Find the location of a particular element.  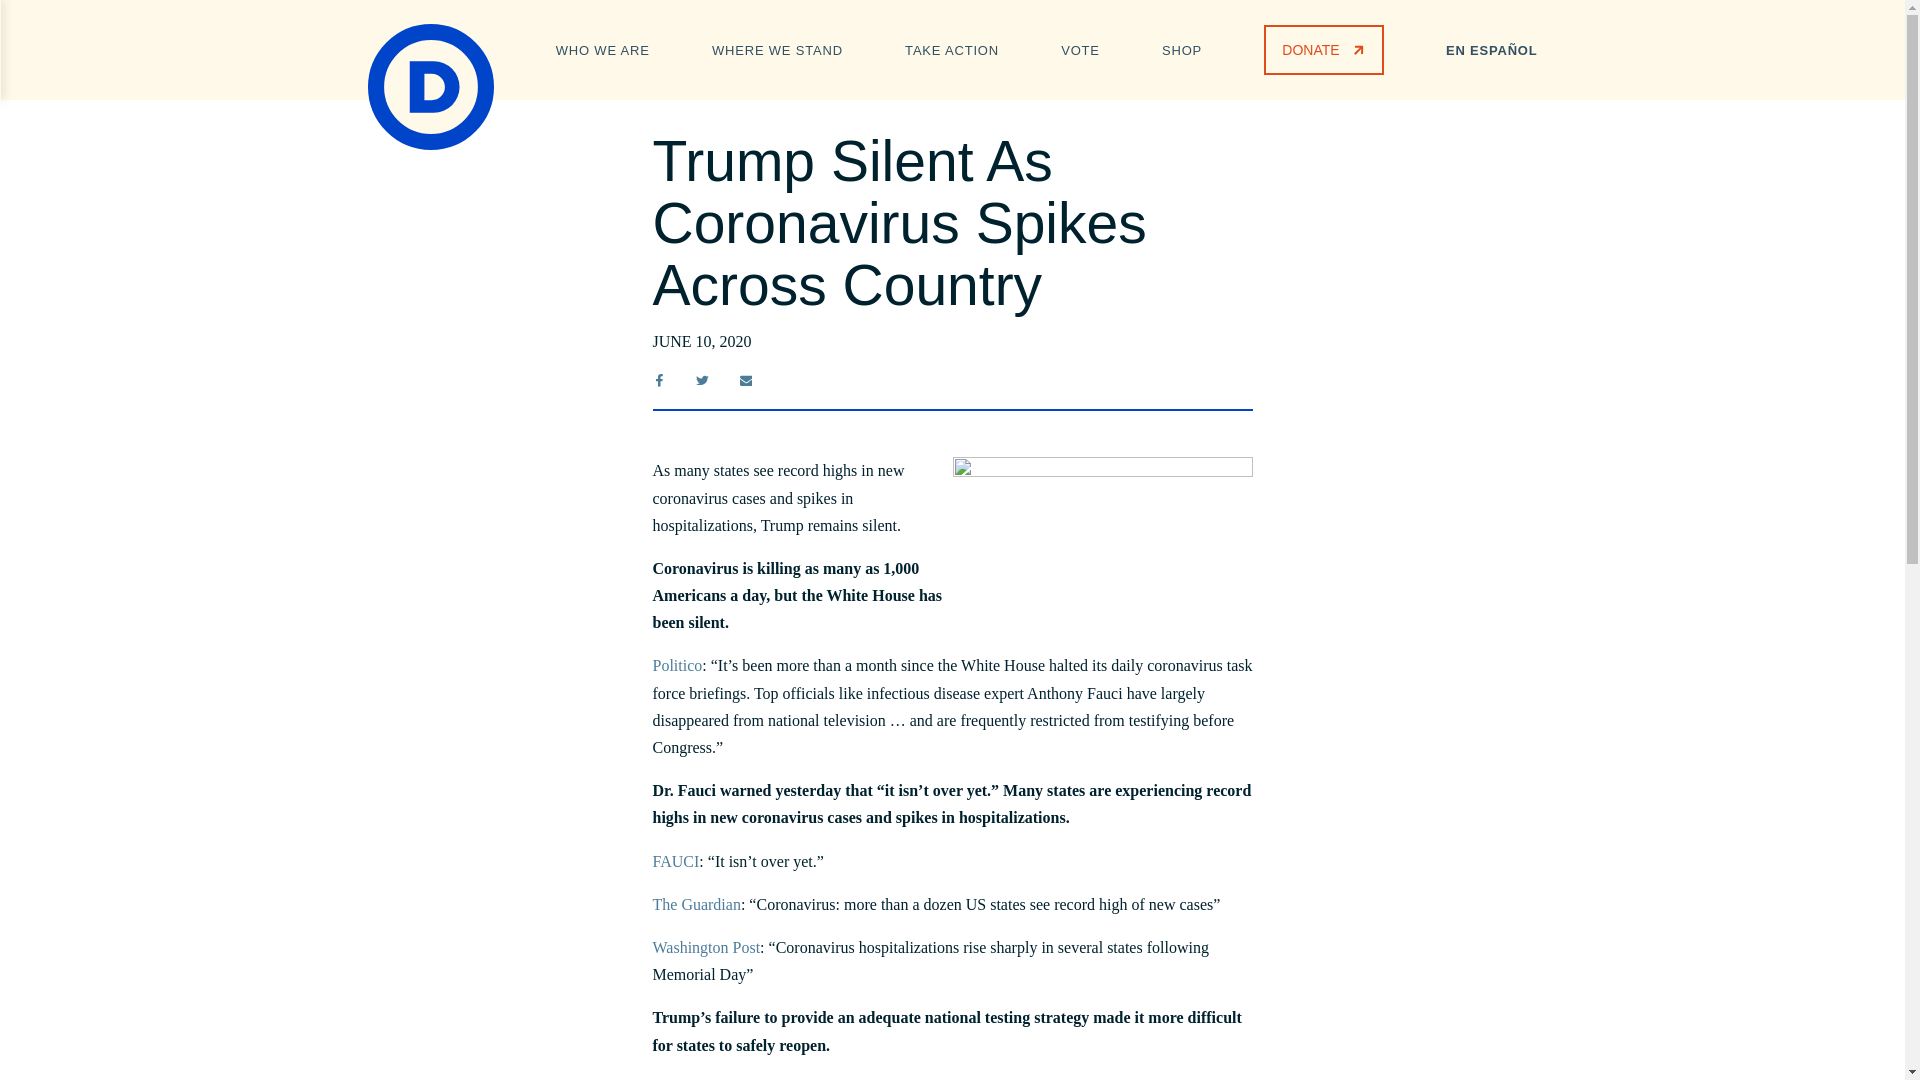

DONATE is located at coordinates (1322, 49).